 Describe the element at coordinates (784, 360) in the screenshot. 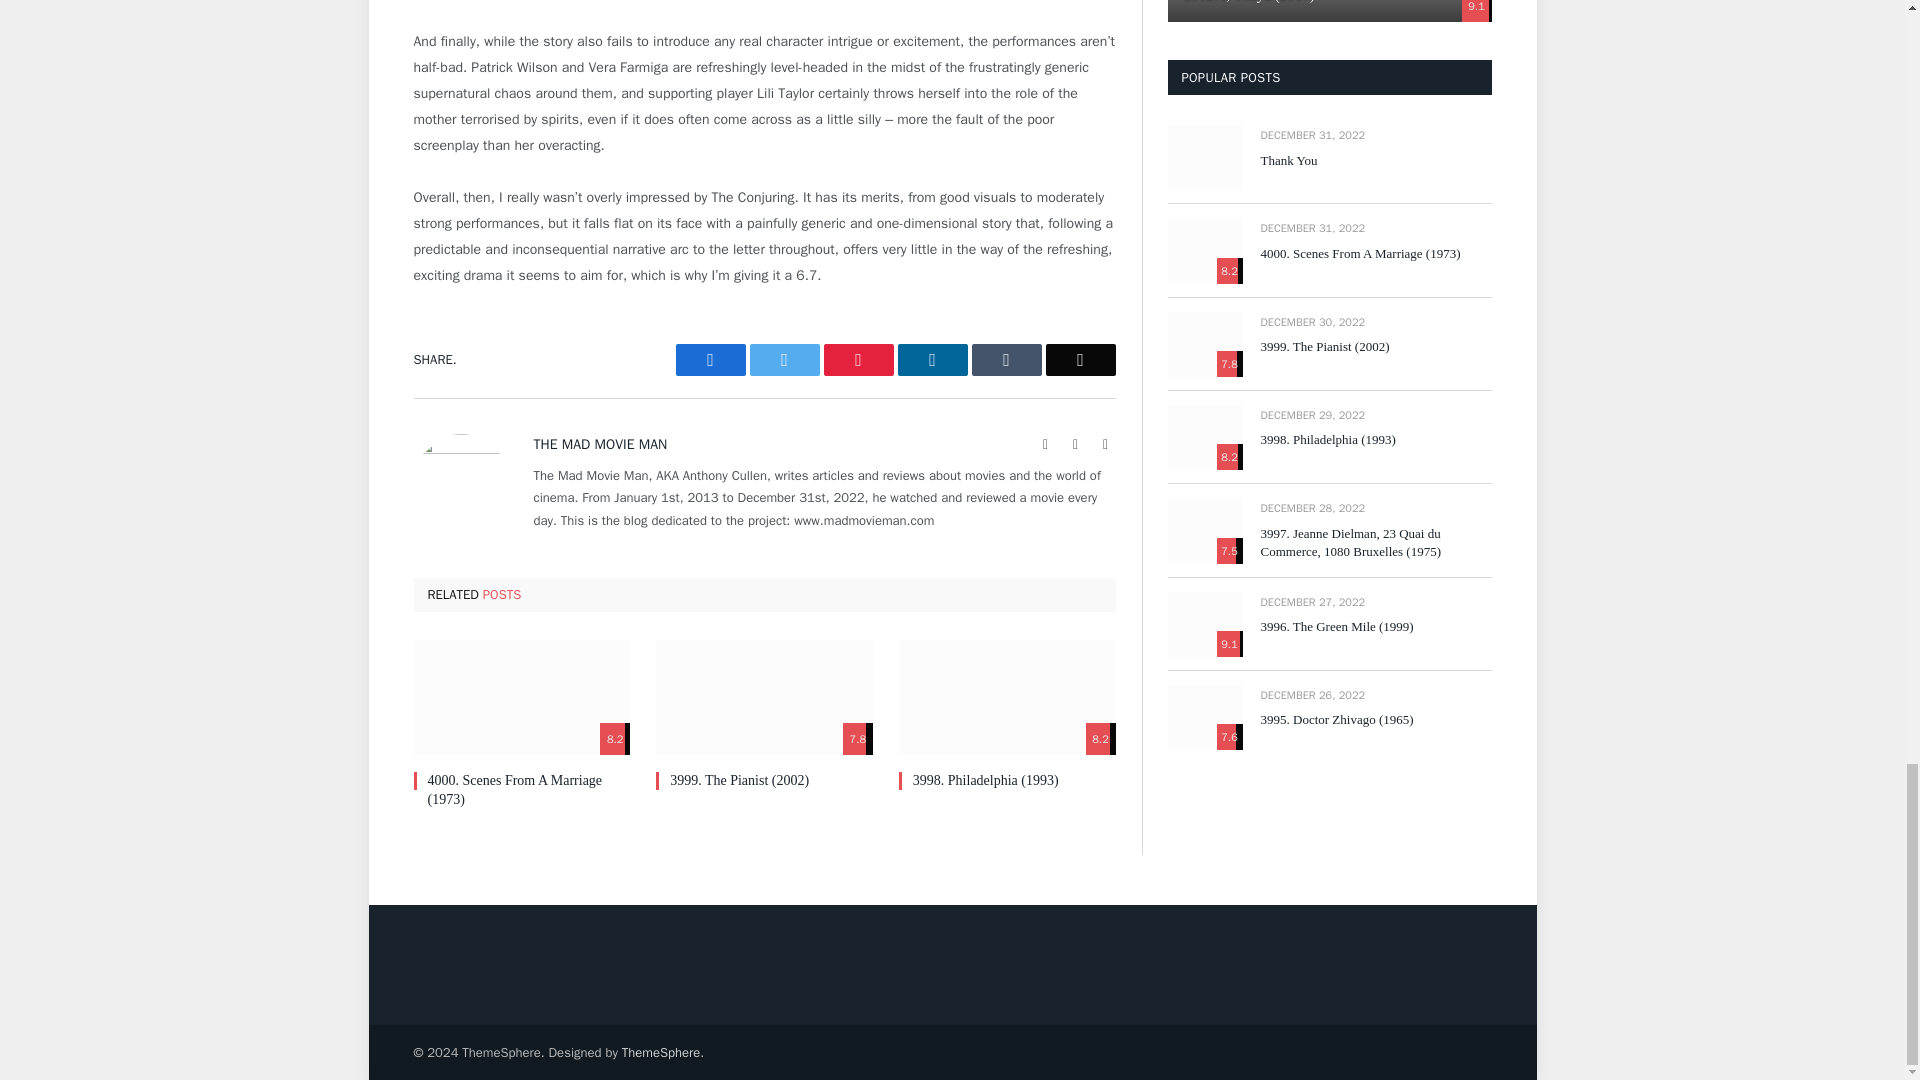

I see `Share on Twitter` at that location.